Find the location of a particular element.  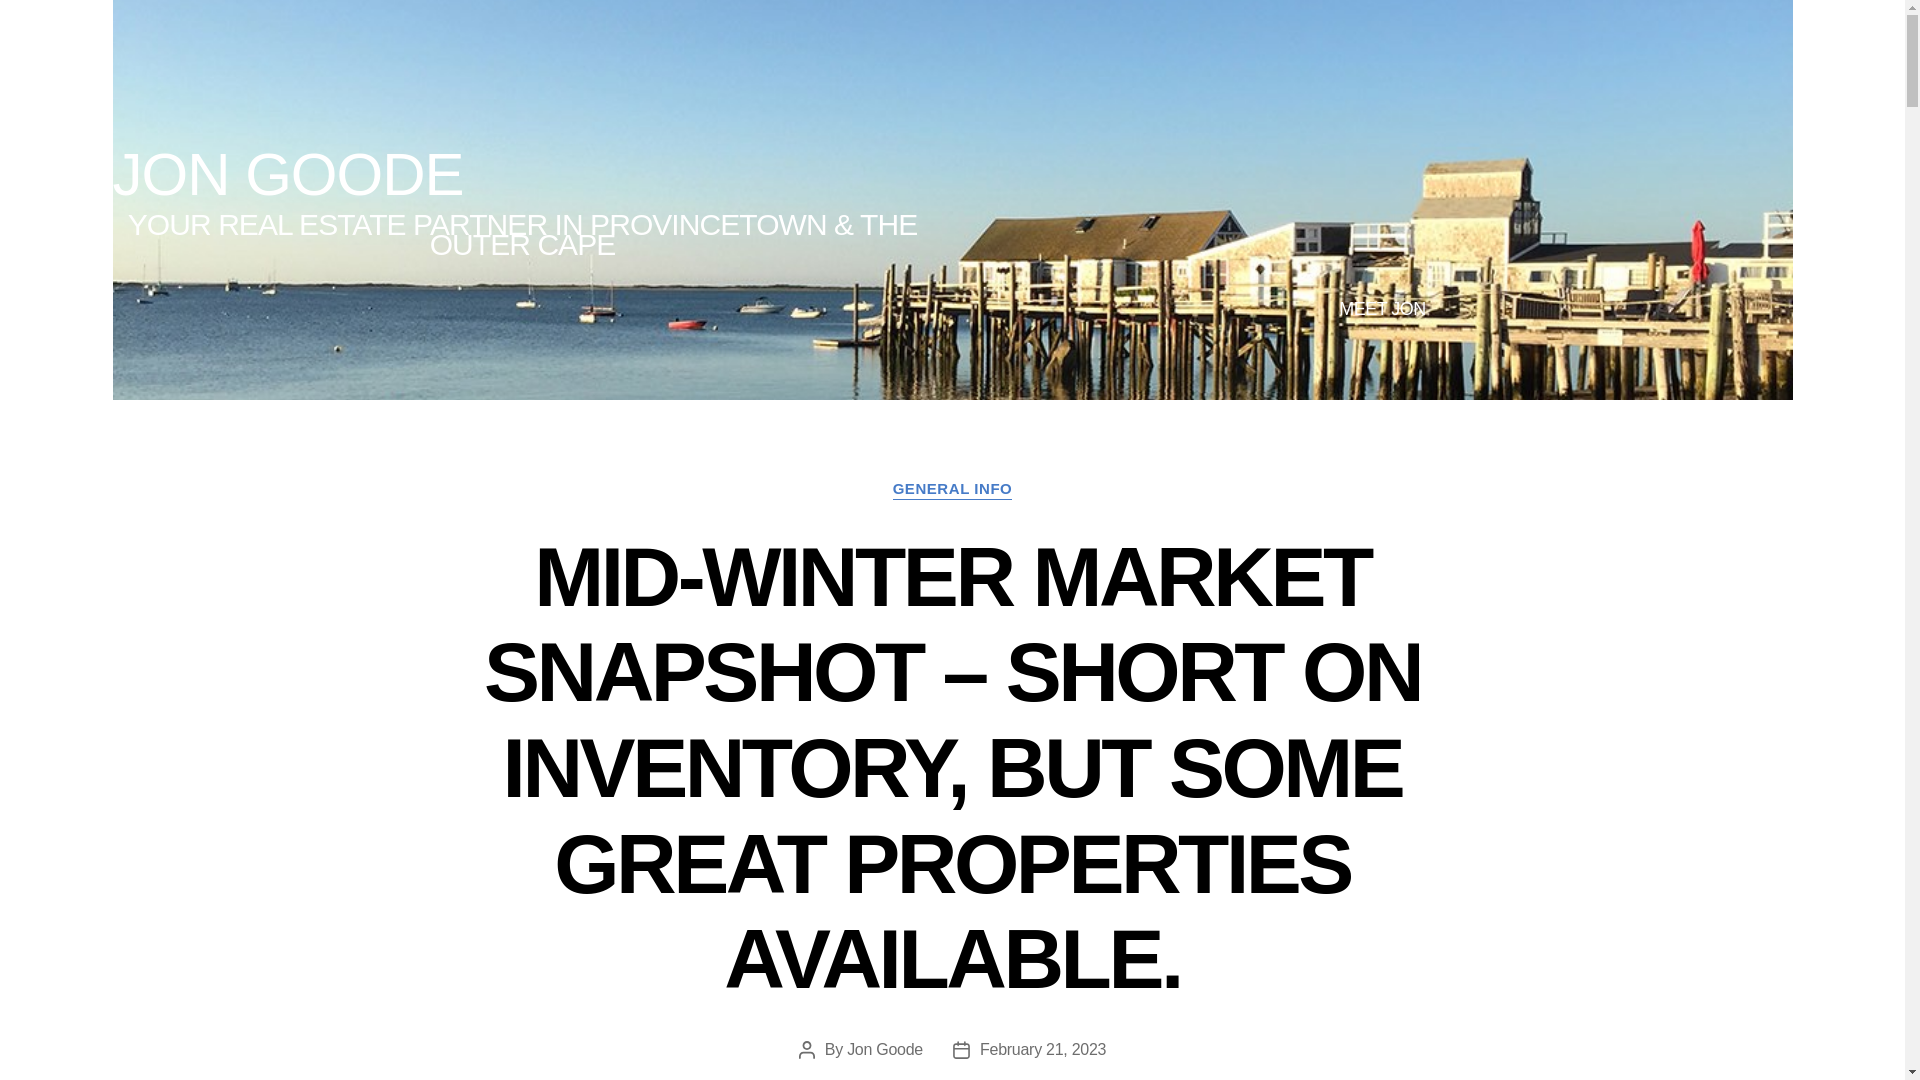

GENERAL INFO is located at coordinates (952, 490).